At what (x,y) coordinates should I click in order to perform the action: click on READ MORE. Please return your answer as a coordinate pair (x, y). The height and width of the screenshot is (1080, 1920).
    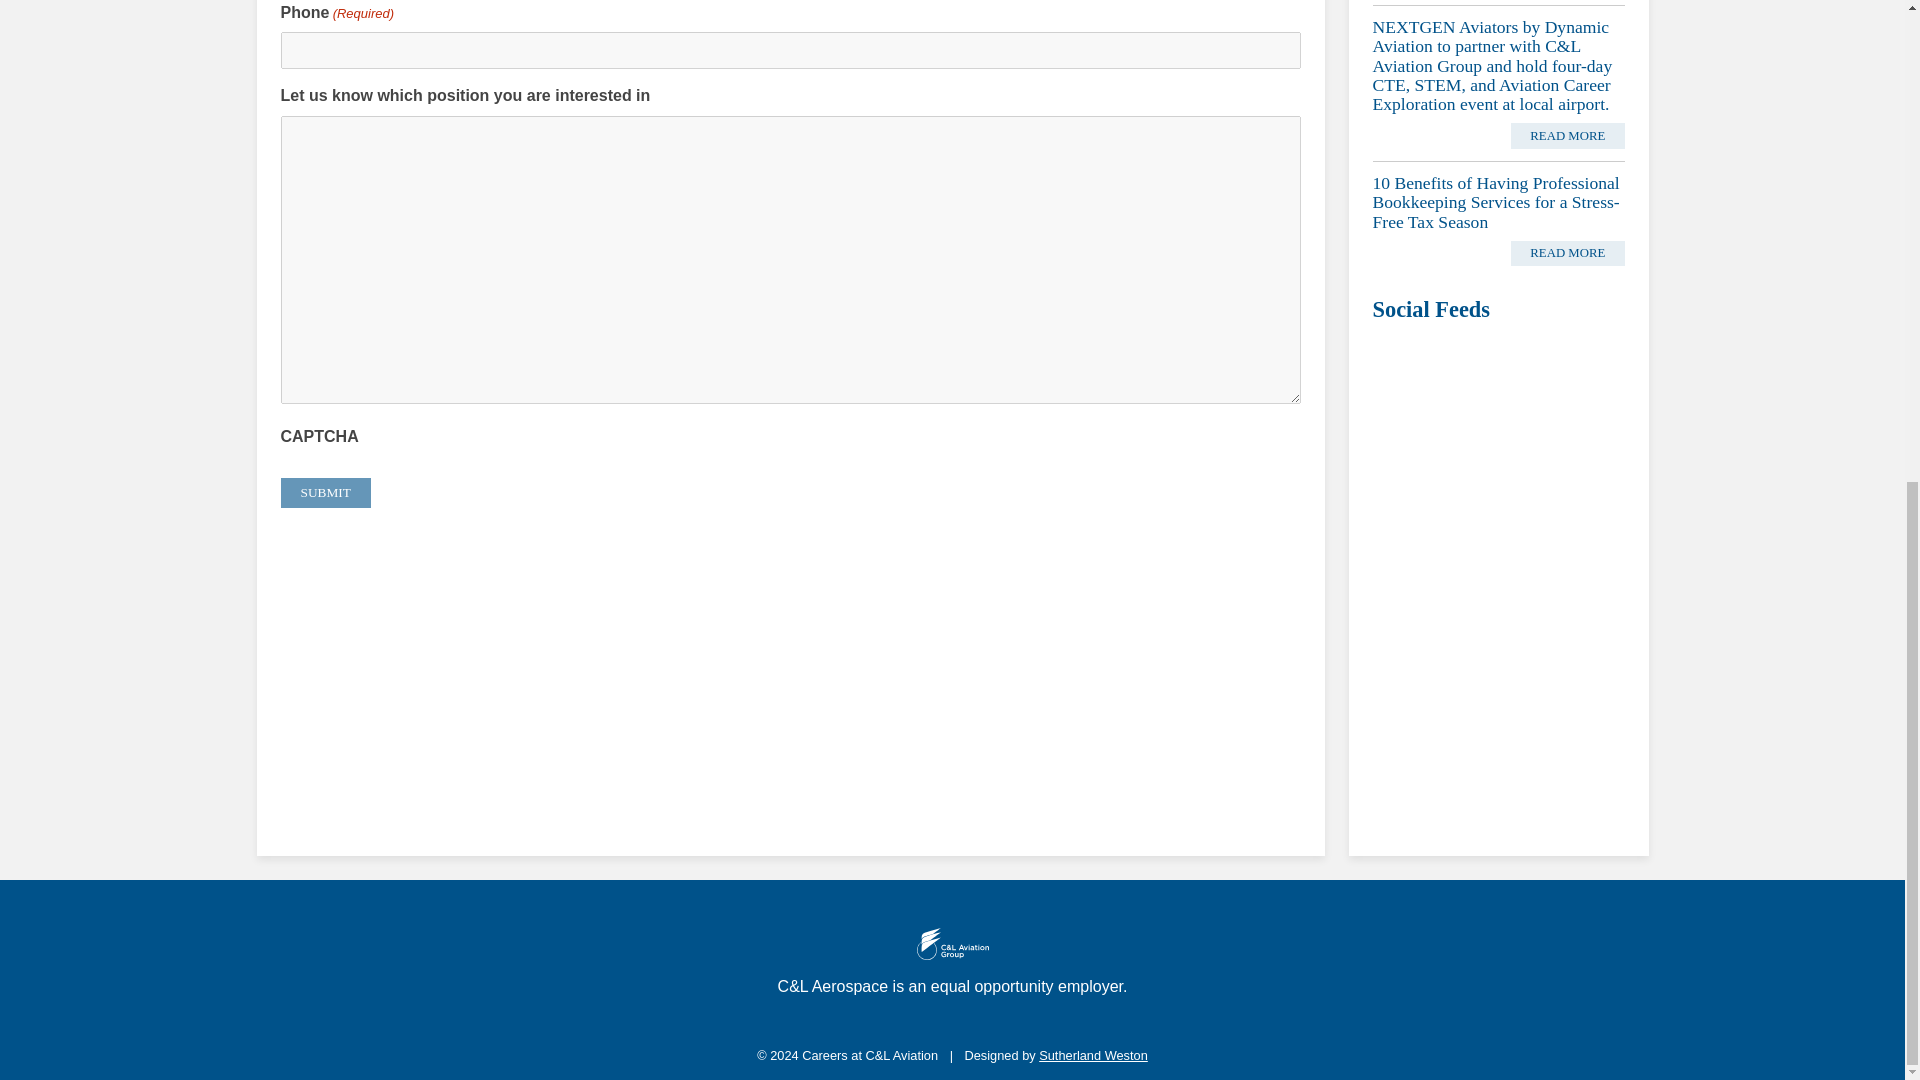
    Looking at the image, I should click on (1568, 253).